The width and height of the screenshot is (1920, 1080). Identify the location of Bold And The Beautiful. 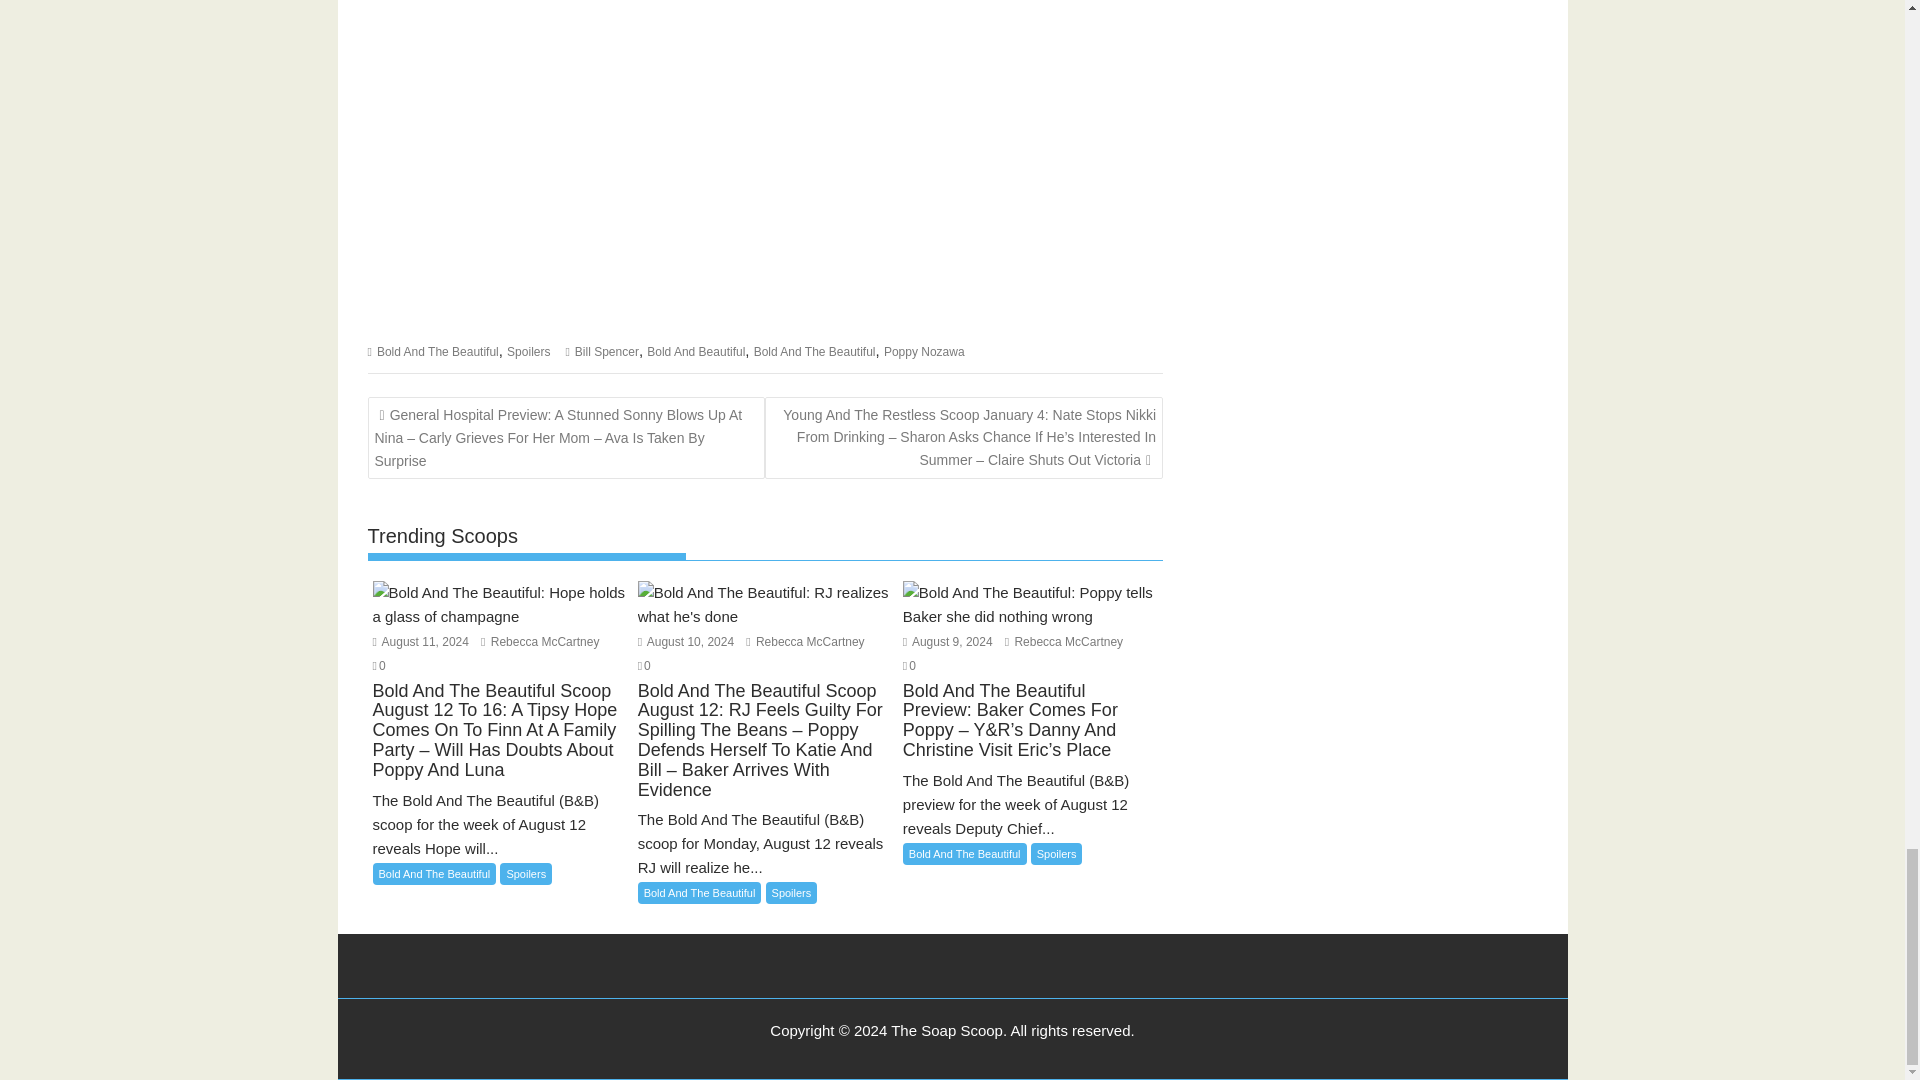
(438, 351).